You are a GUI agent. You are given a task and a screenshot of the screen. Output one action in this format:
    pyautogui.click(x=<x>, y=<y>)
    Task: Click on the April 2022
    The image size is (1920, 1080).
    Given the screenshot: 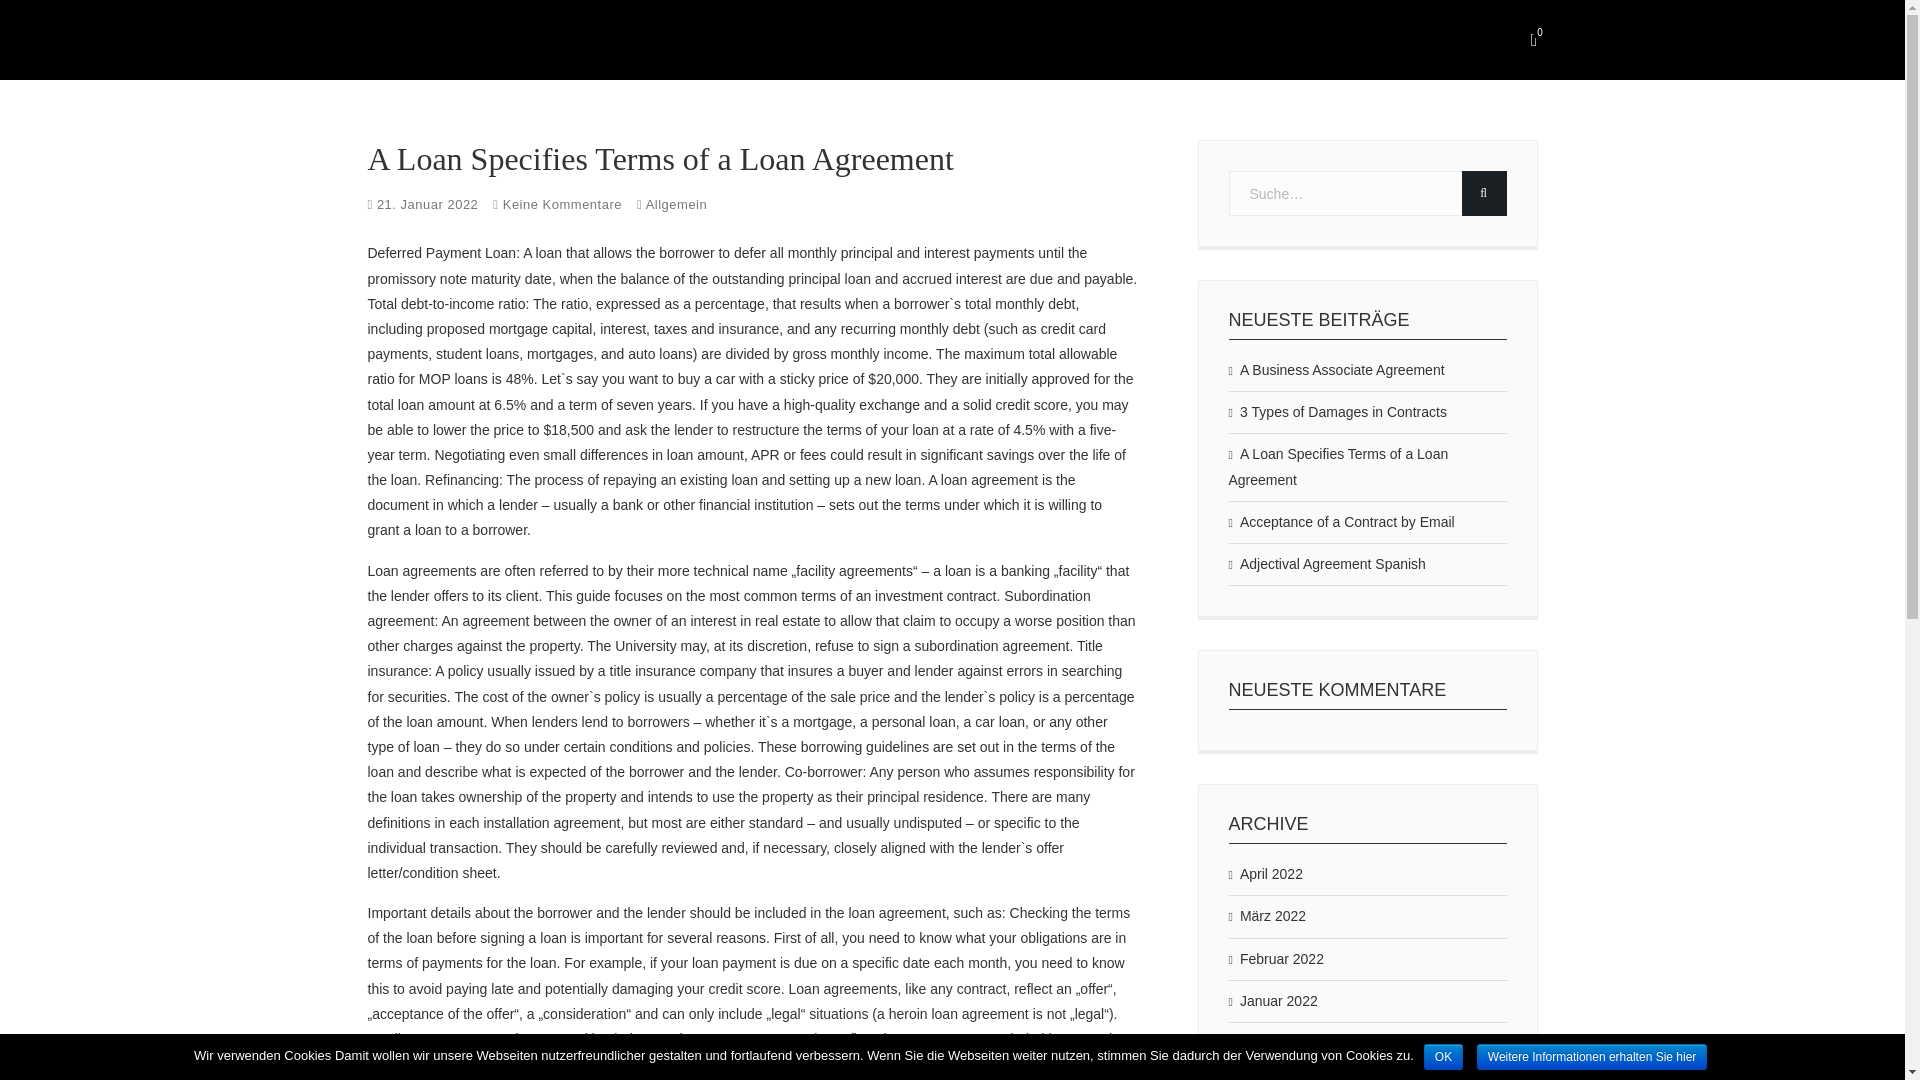 What is the action you would take?
    pyautogui.click(x=1264, y=874)
    